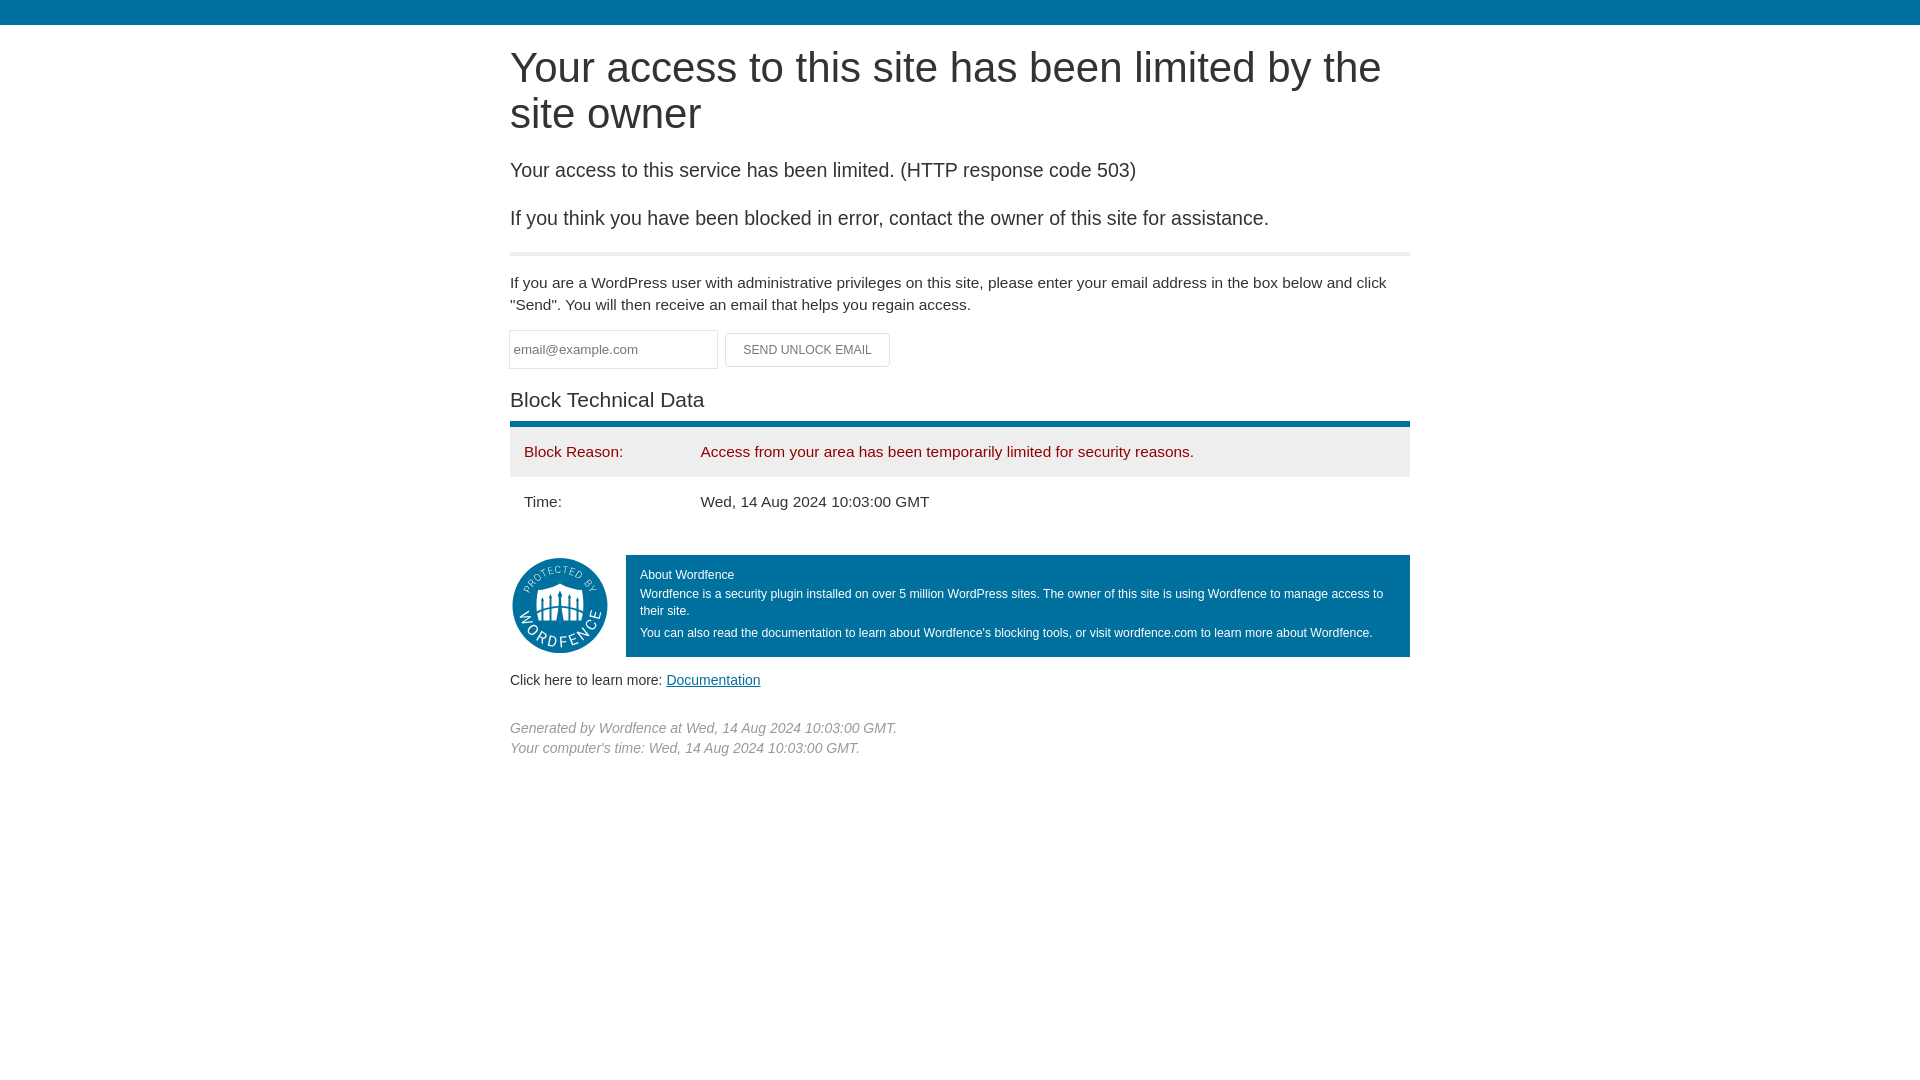  What do you see at coordinates (713, 679) in the screenshot?
I see `Documentation` at bounding box center [713, 679].